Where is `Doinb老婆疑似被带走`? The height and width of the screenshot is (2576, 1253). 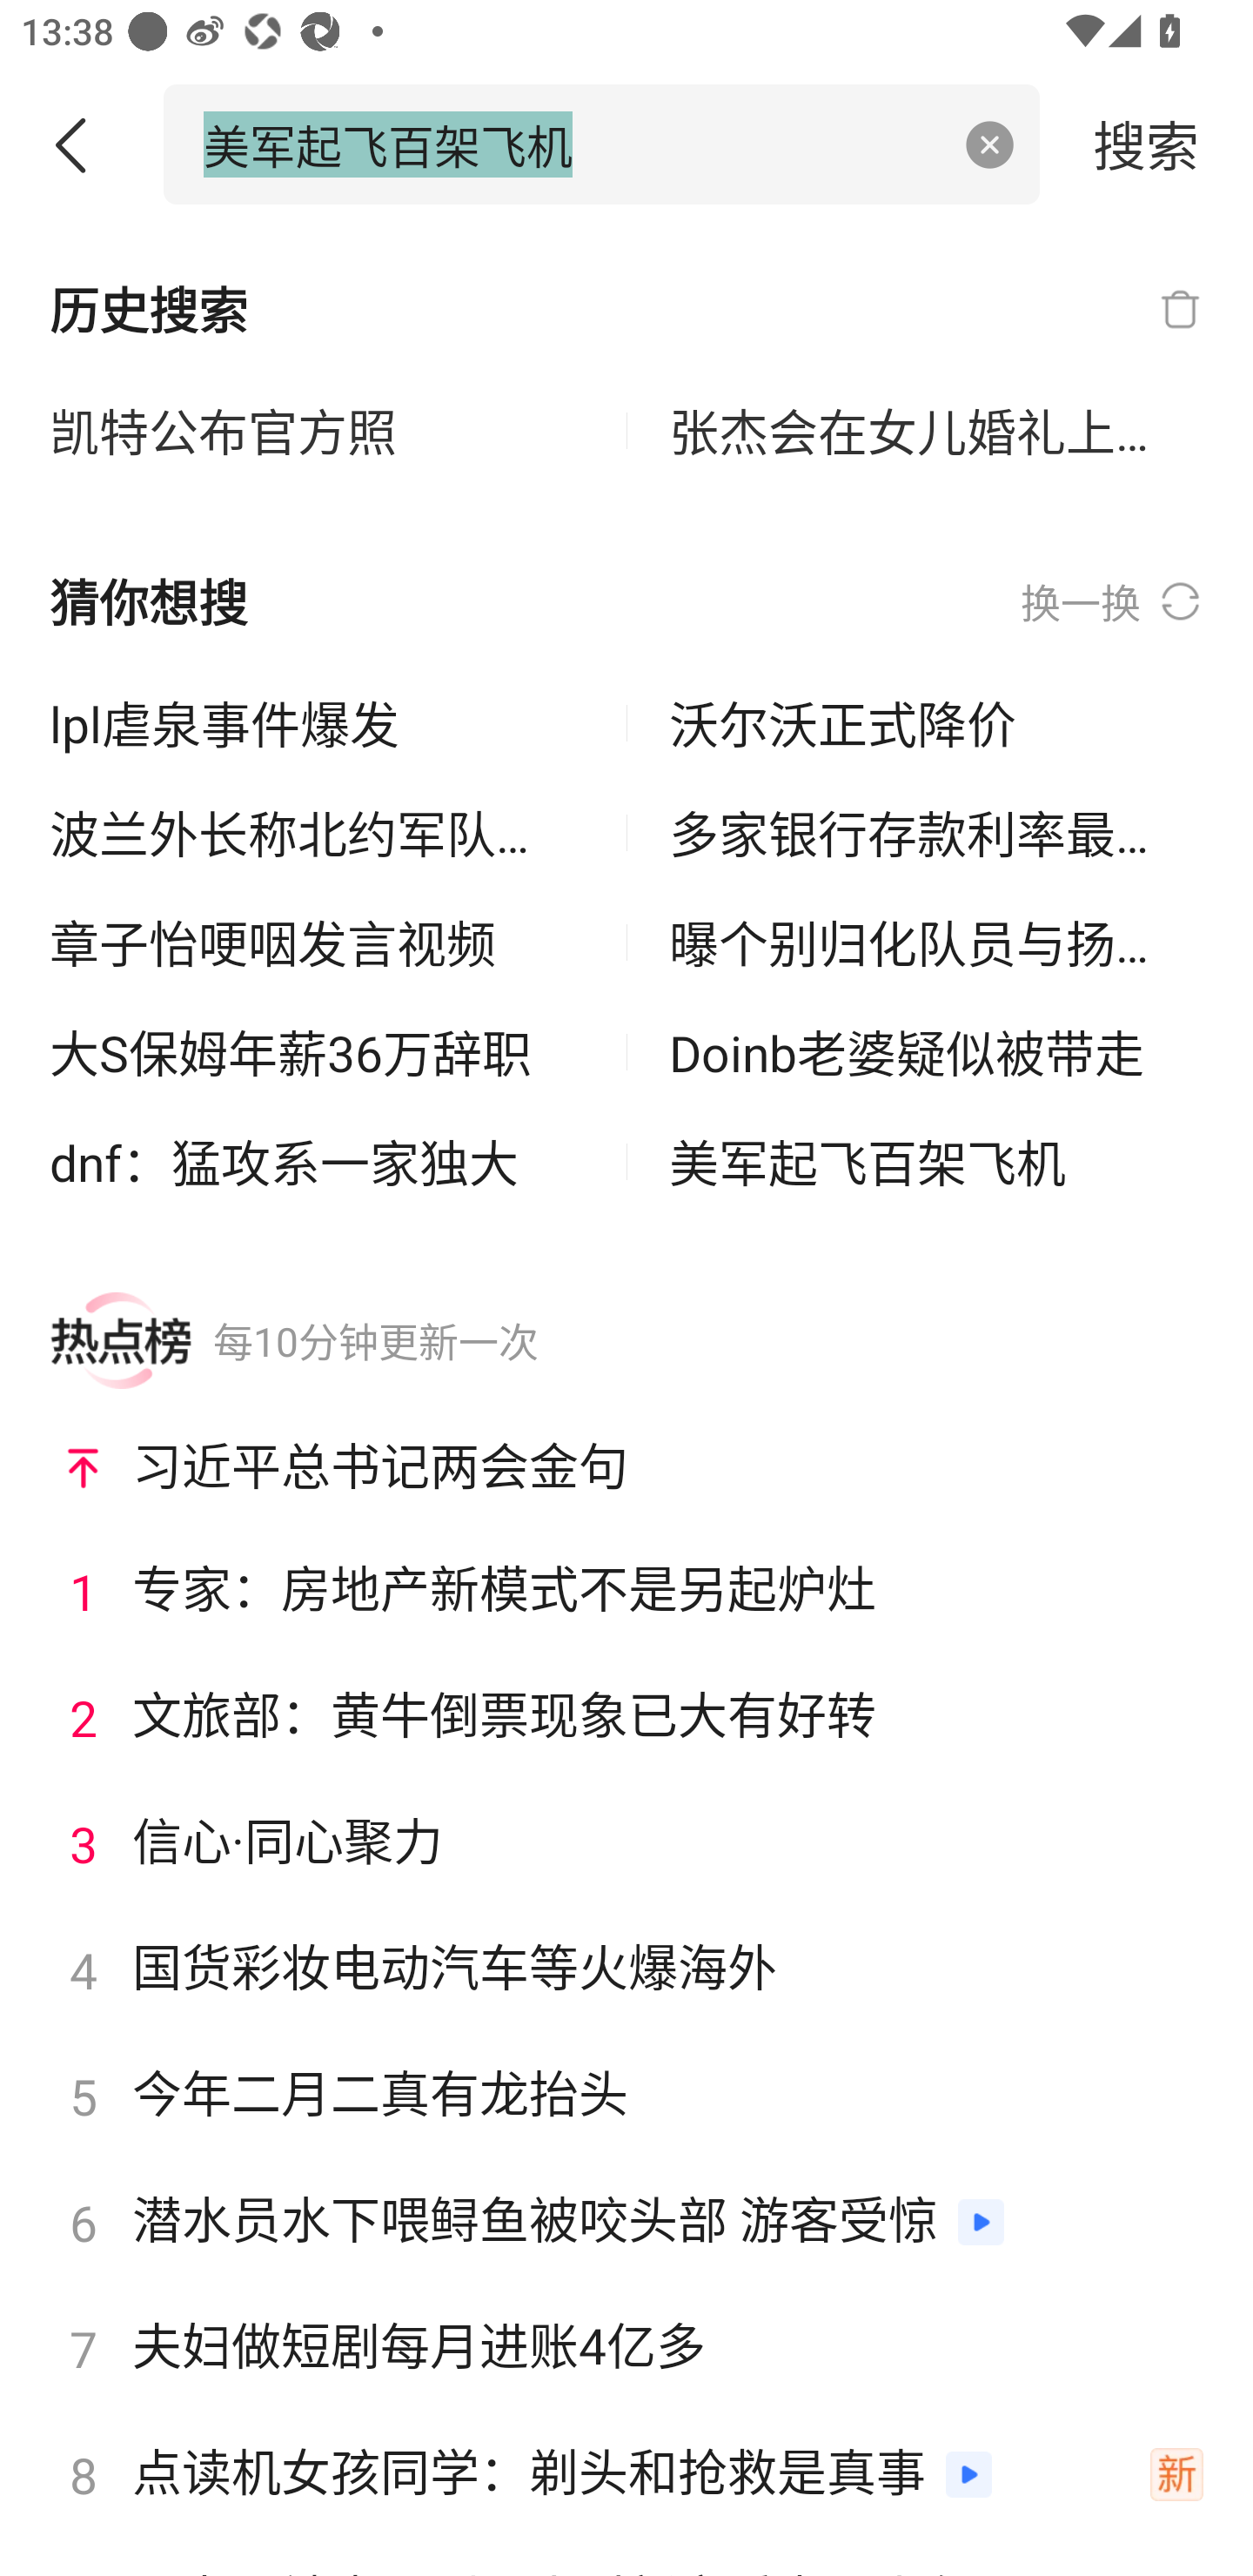
Doinb老婆疑似被带走 is located at coordinates (935, 1051).